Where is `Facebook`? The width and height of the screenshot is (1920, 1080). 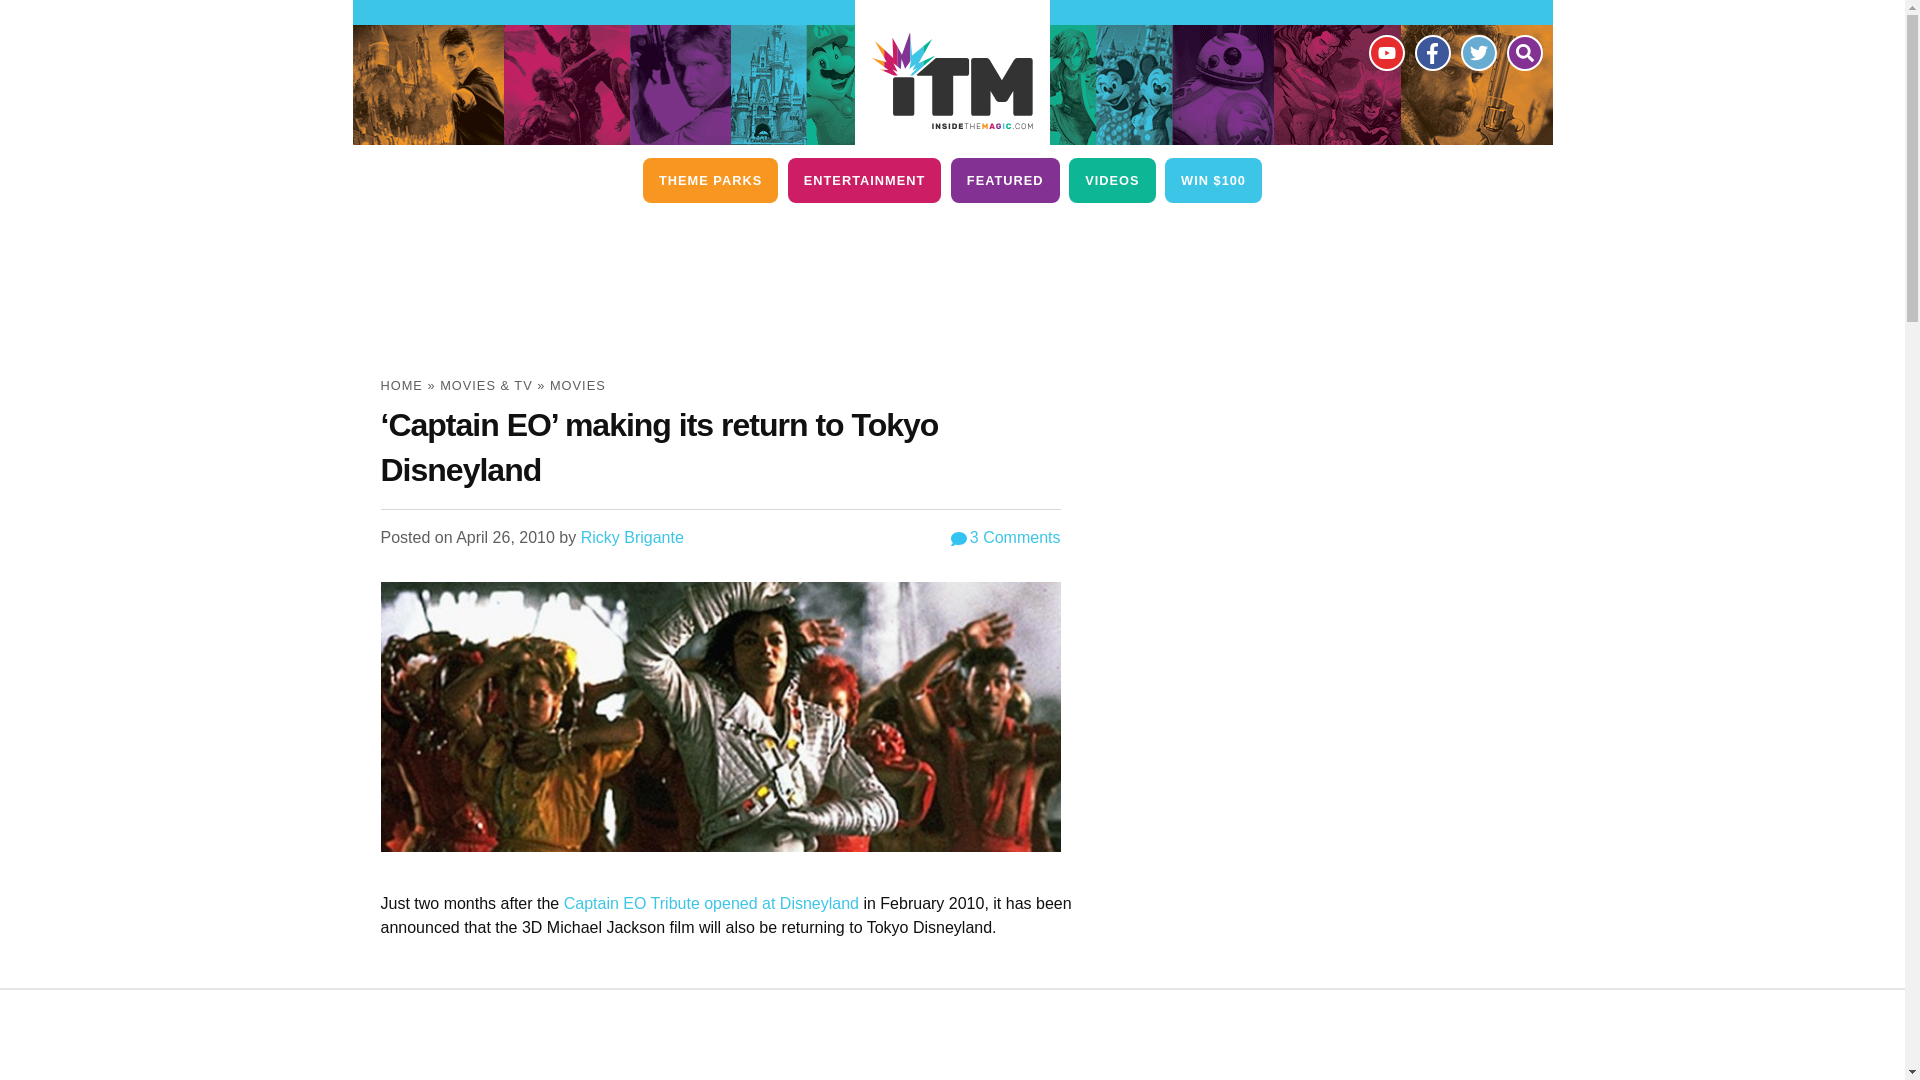
Facebook is located at coordinates (1431, 52).